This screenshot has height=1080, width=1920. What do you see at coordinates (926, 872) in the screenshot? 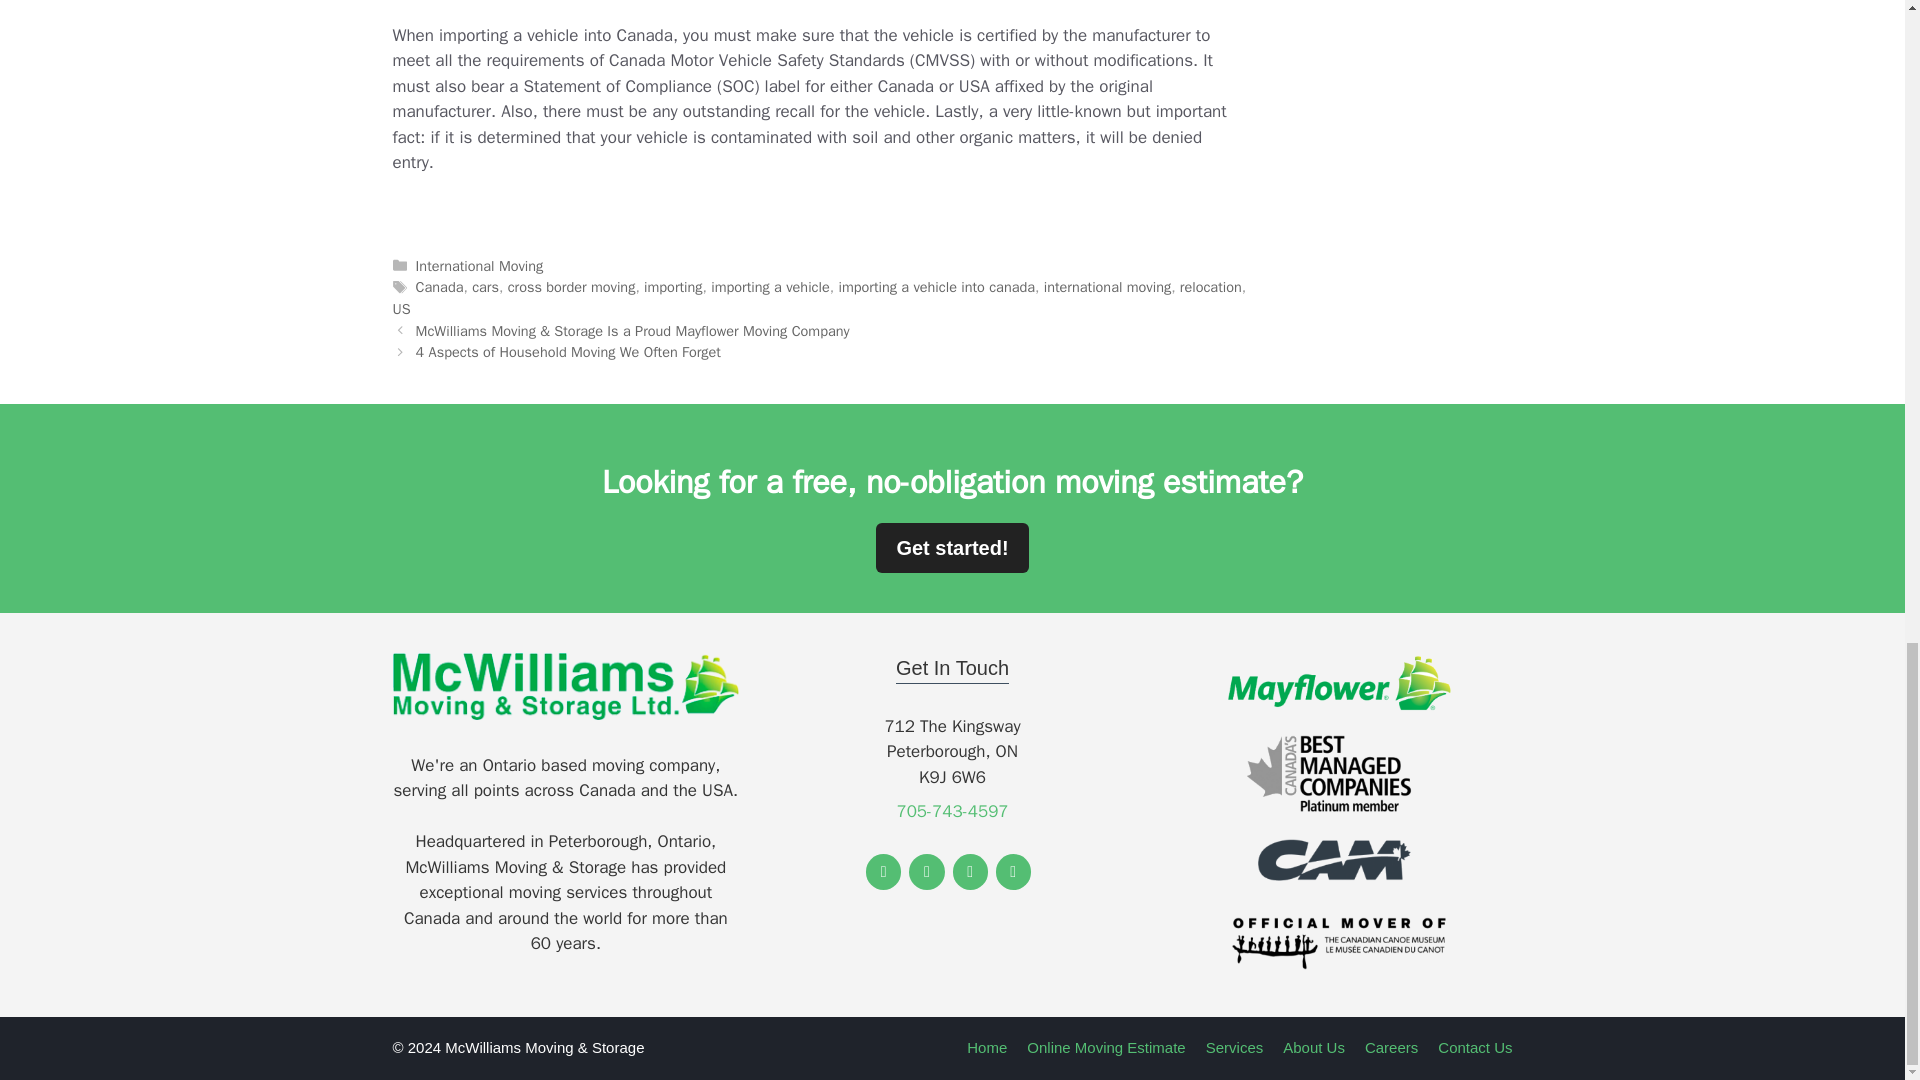
I see `Instagram` at bounding box center [926, 872].